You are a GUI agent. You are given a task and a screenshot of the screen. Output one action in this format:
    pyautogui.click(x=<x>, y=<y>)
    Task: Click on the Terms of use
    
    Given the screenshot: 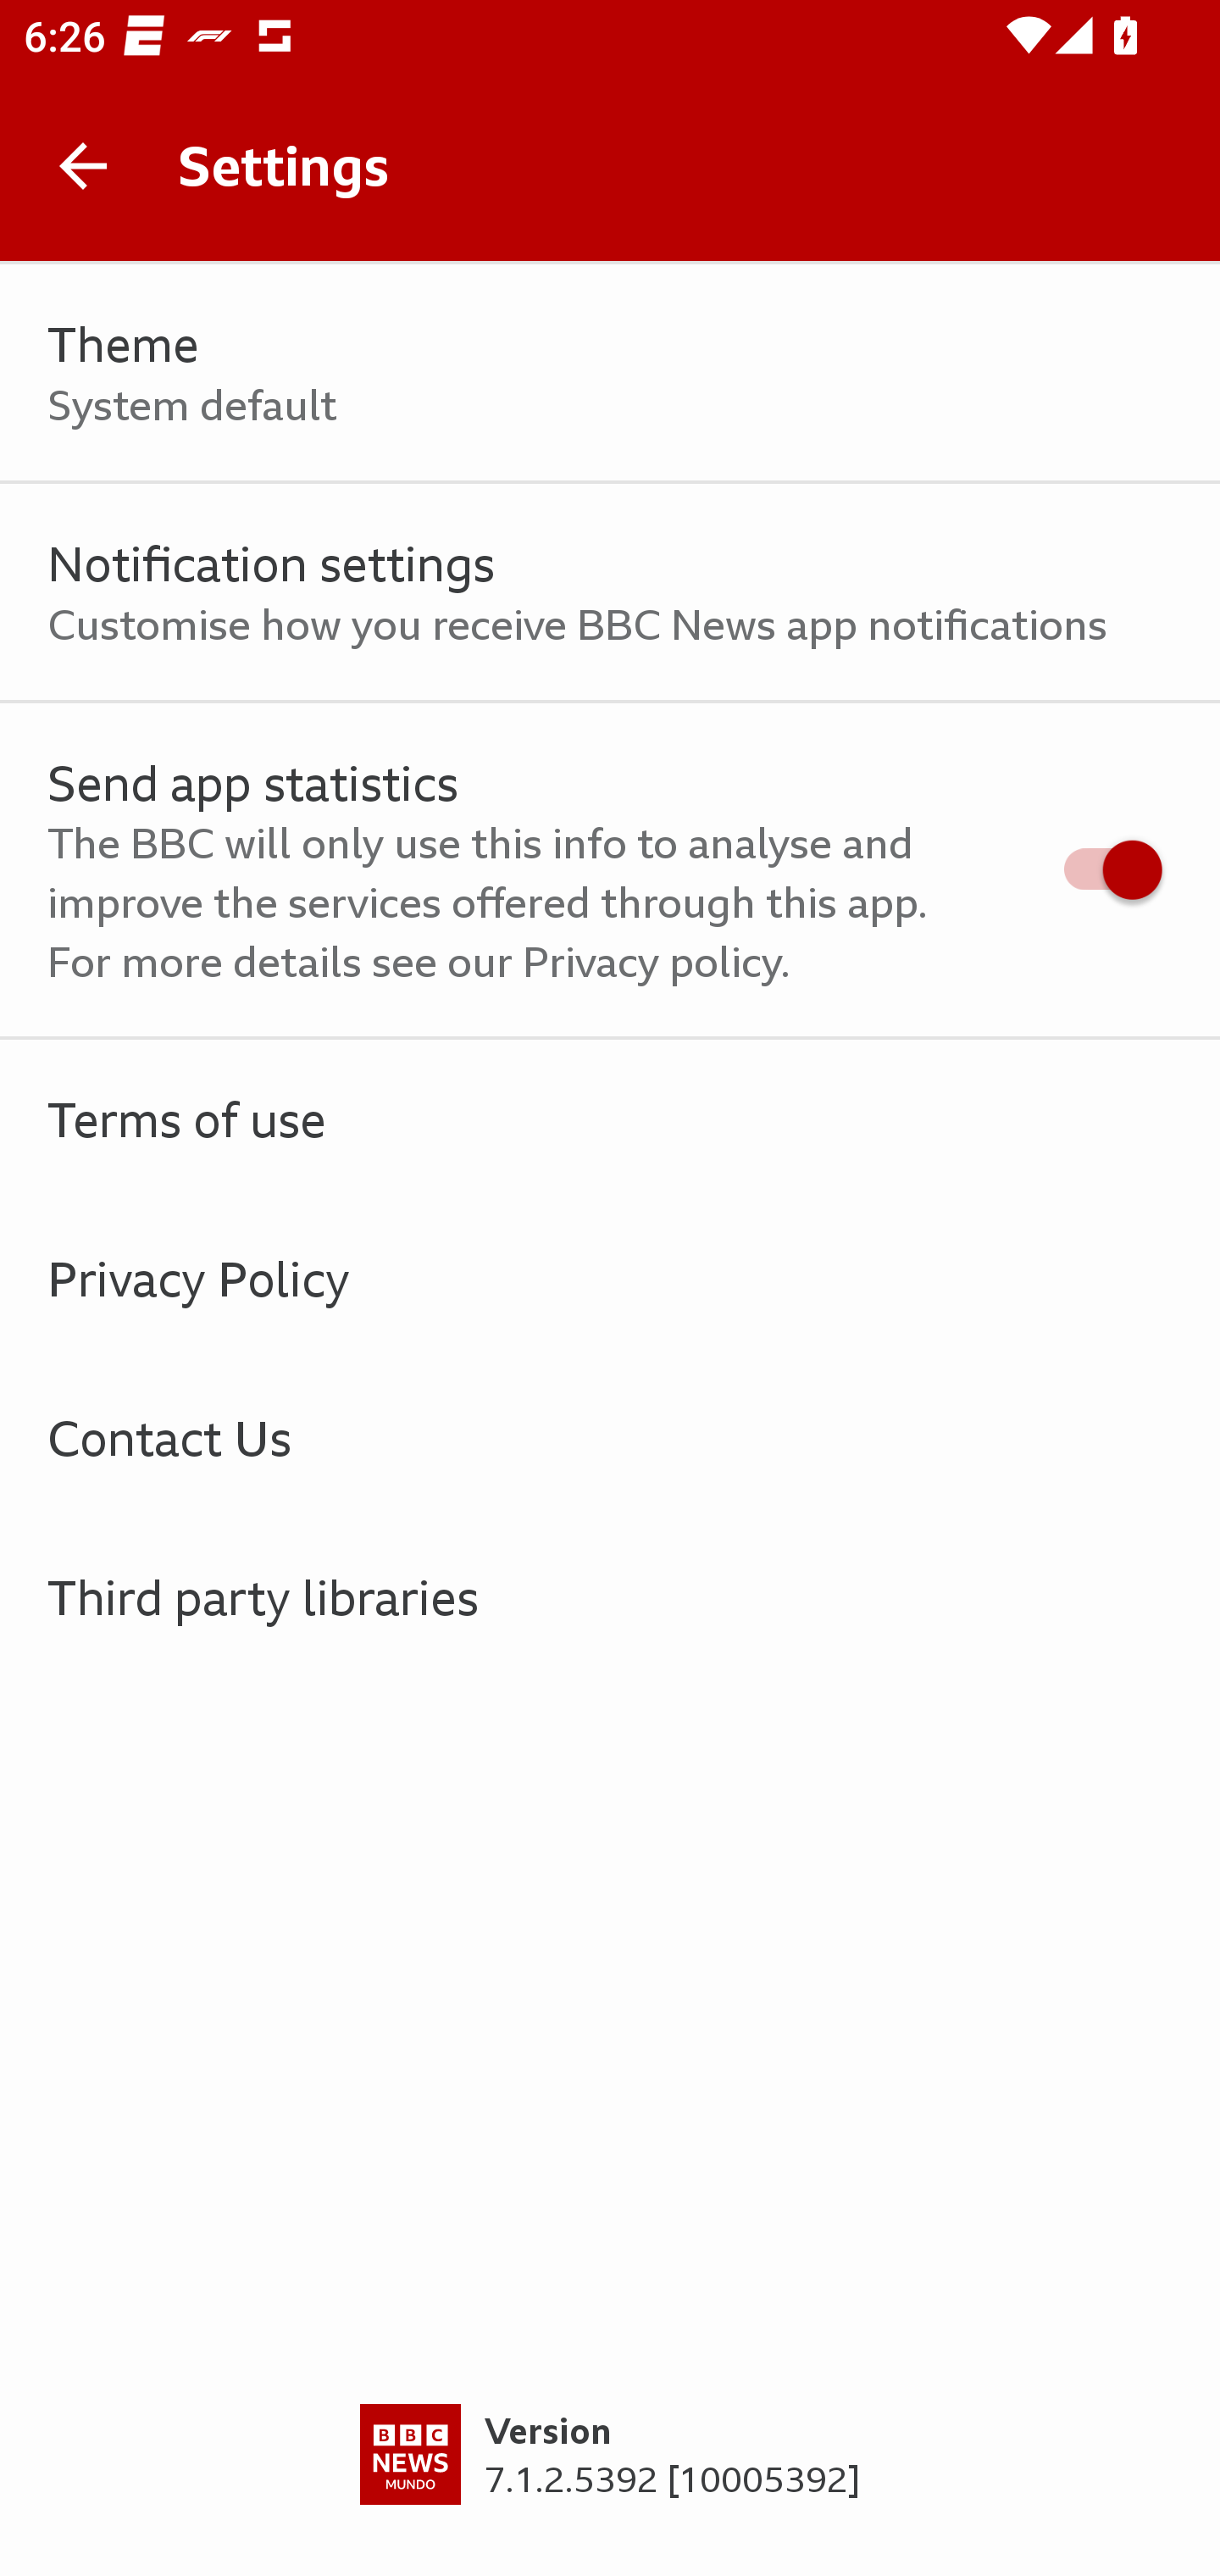 What is the action you would take?
    pyautogui.click(x=610, y=1119)
    